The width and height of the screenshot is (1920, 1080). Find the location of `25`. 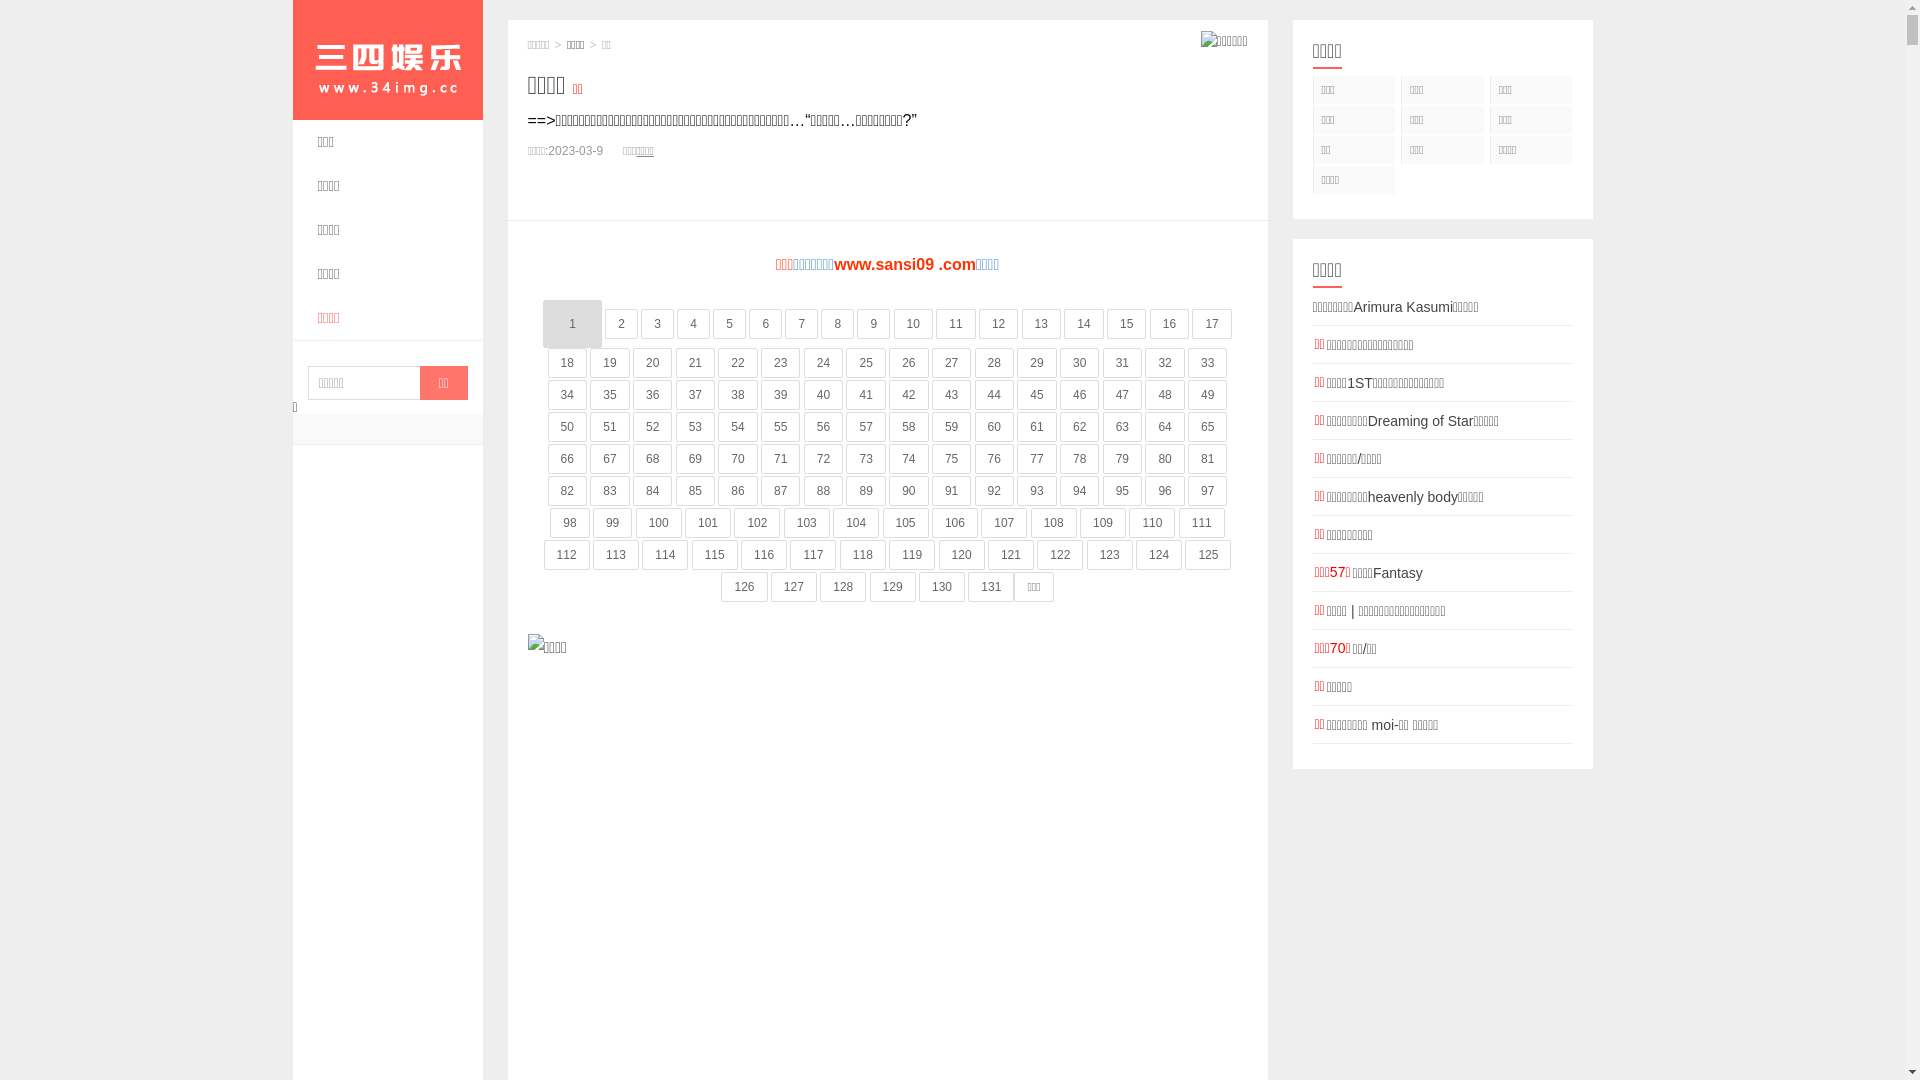

25 is located at coordinates (866, 363).